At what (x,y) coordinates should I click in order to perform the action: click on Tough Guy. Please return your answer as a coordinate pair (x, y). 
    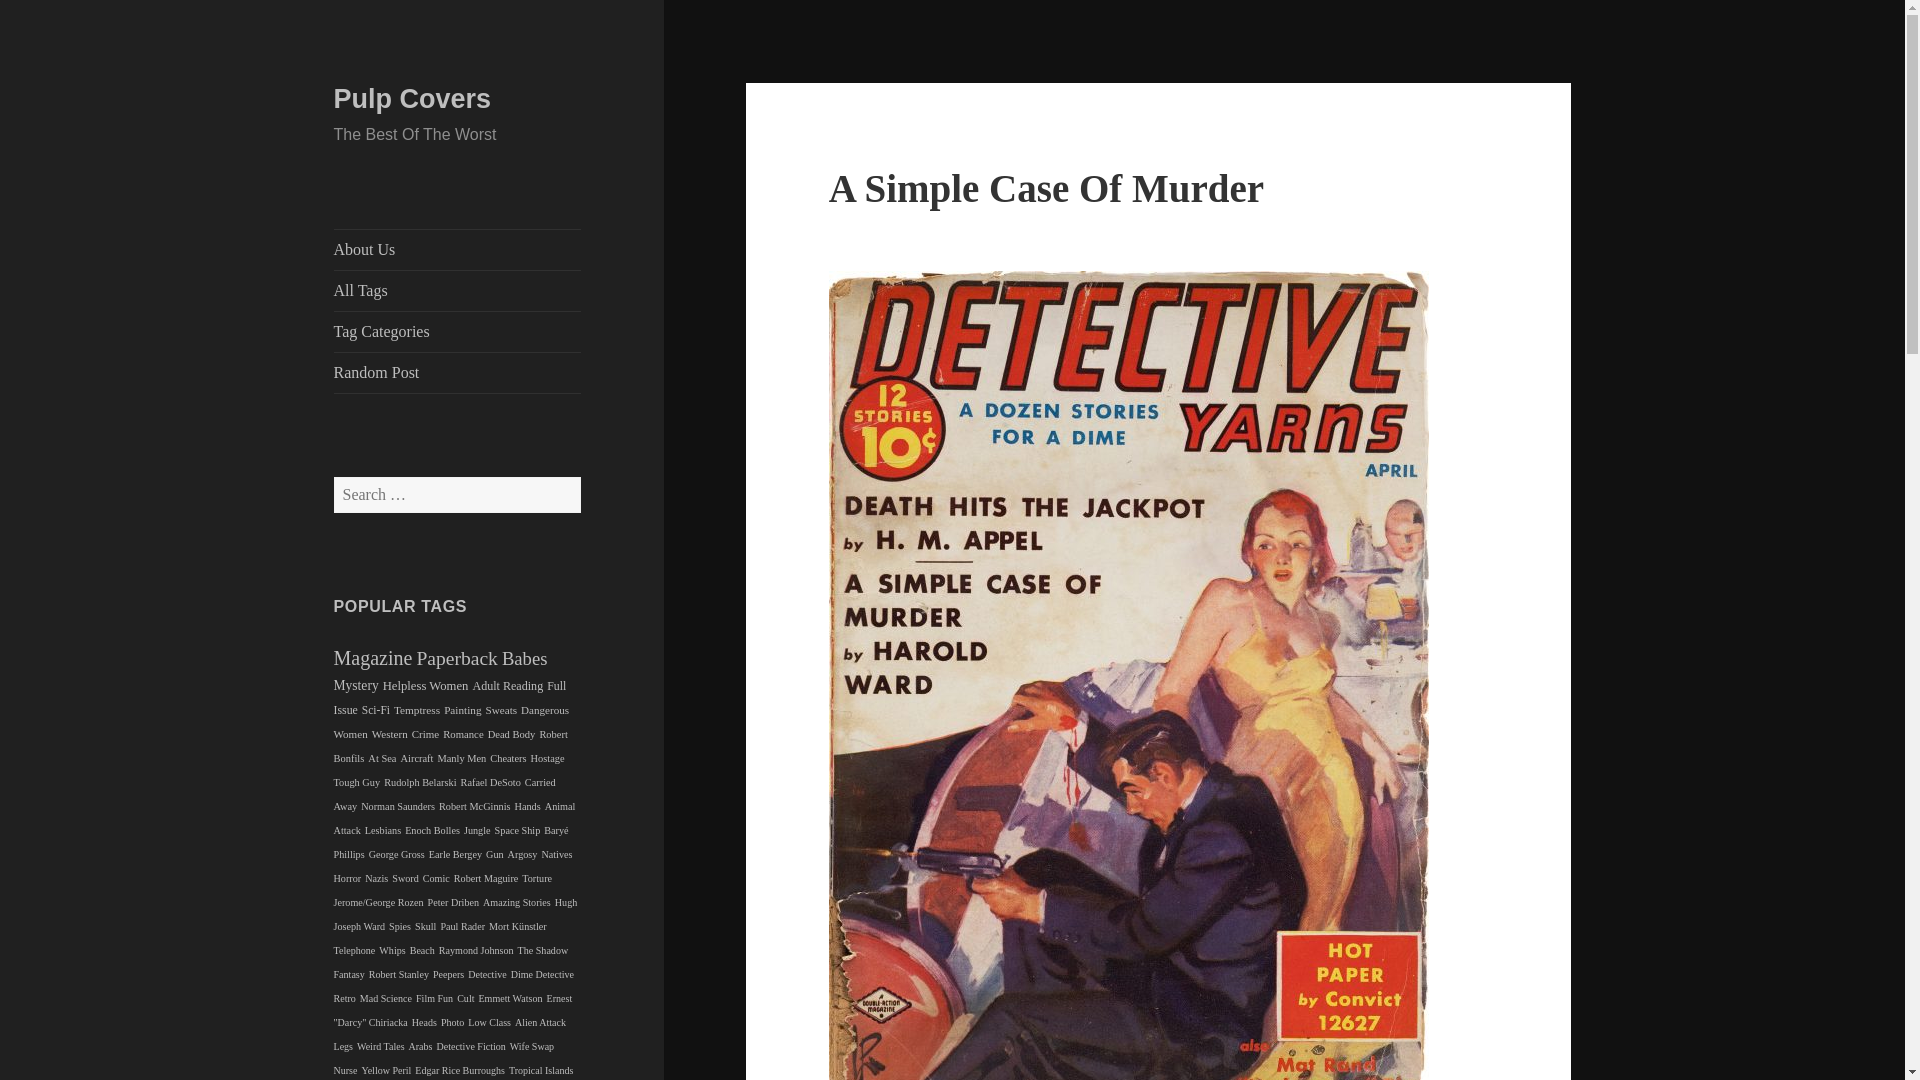
    Looking at the image, I should click on (357, 782).